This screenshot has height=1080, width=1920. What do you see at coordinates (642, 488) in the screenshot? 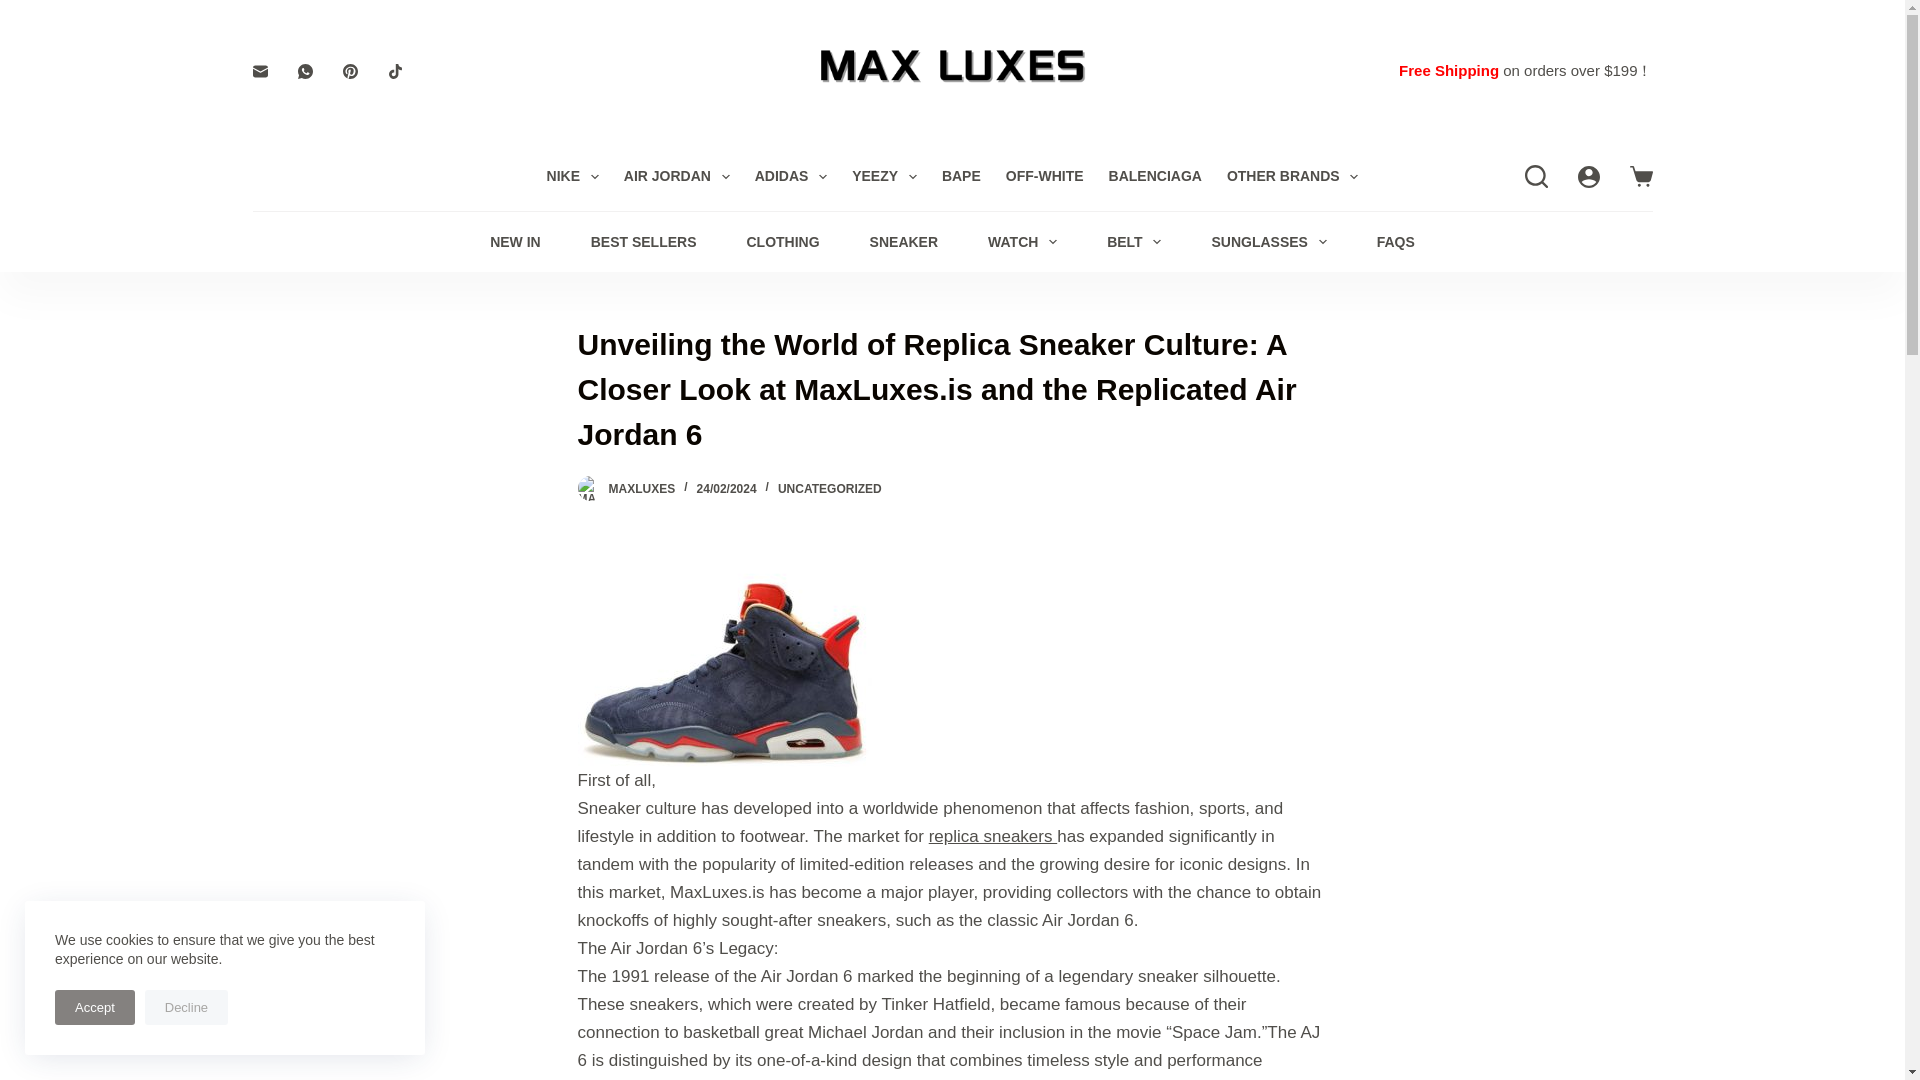
I see `Posts by Maxluxes` at bounding box center [642, 488].